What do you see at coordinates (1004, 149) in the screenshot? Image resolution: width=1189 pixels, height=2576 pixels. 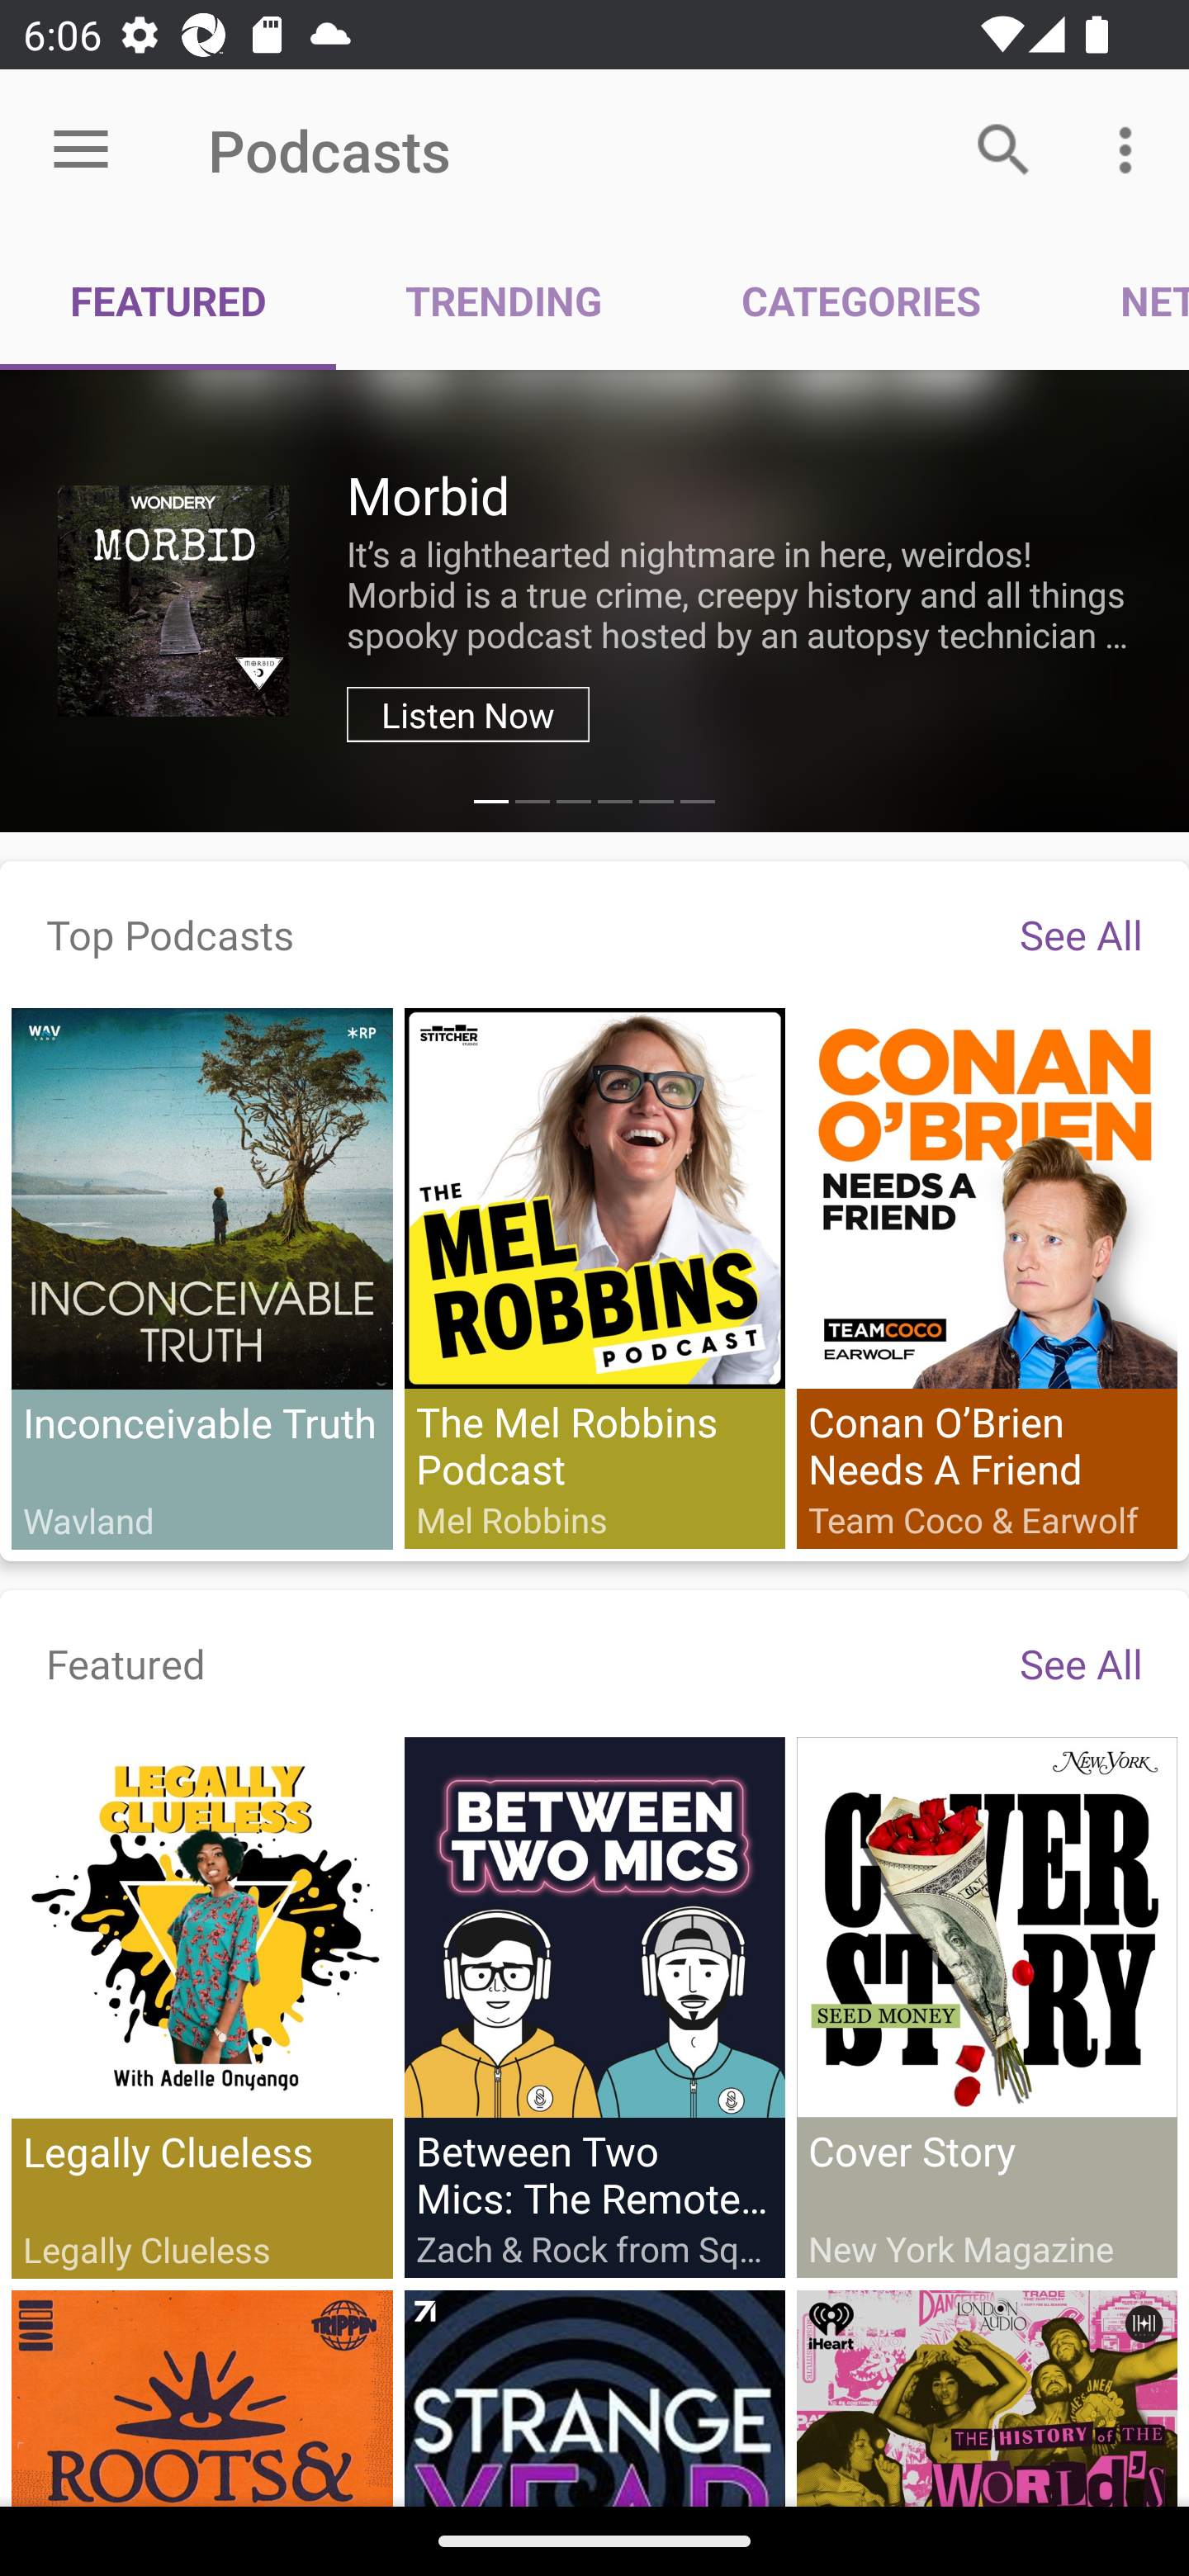 I see `Search` at bounding box center [1004, 149].